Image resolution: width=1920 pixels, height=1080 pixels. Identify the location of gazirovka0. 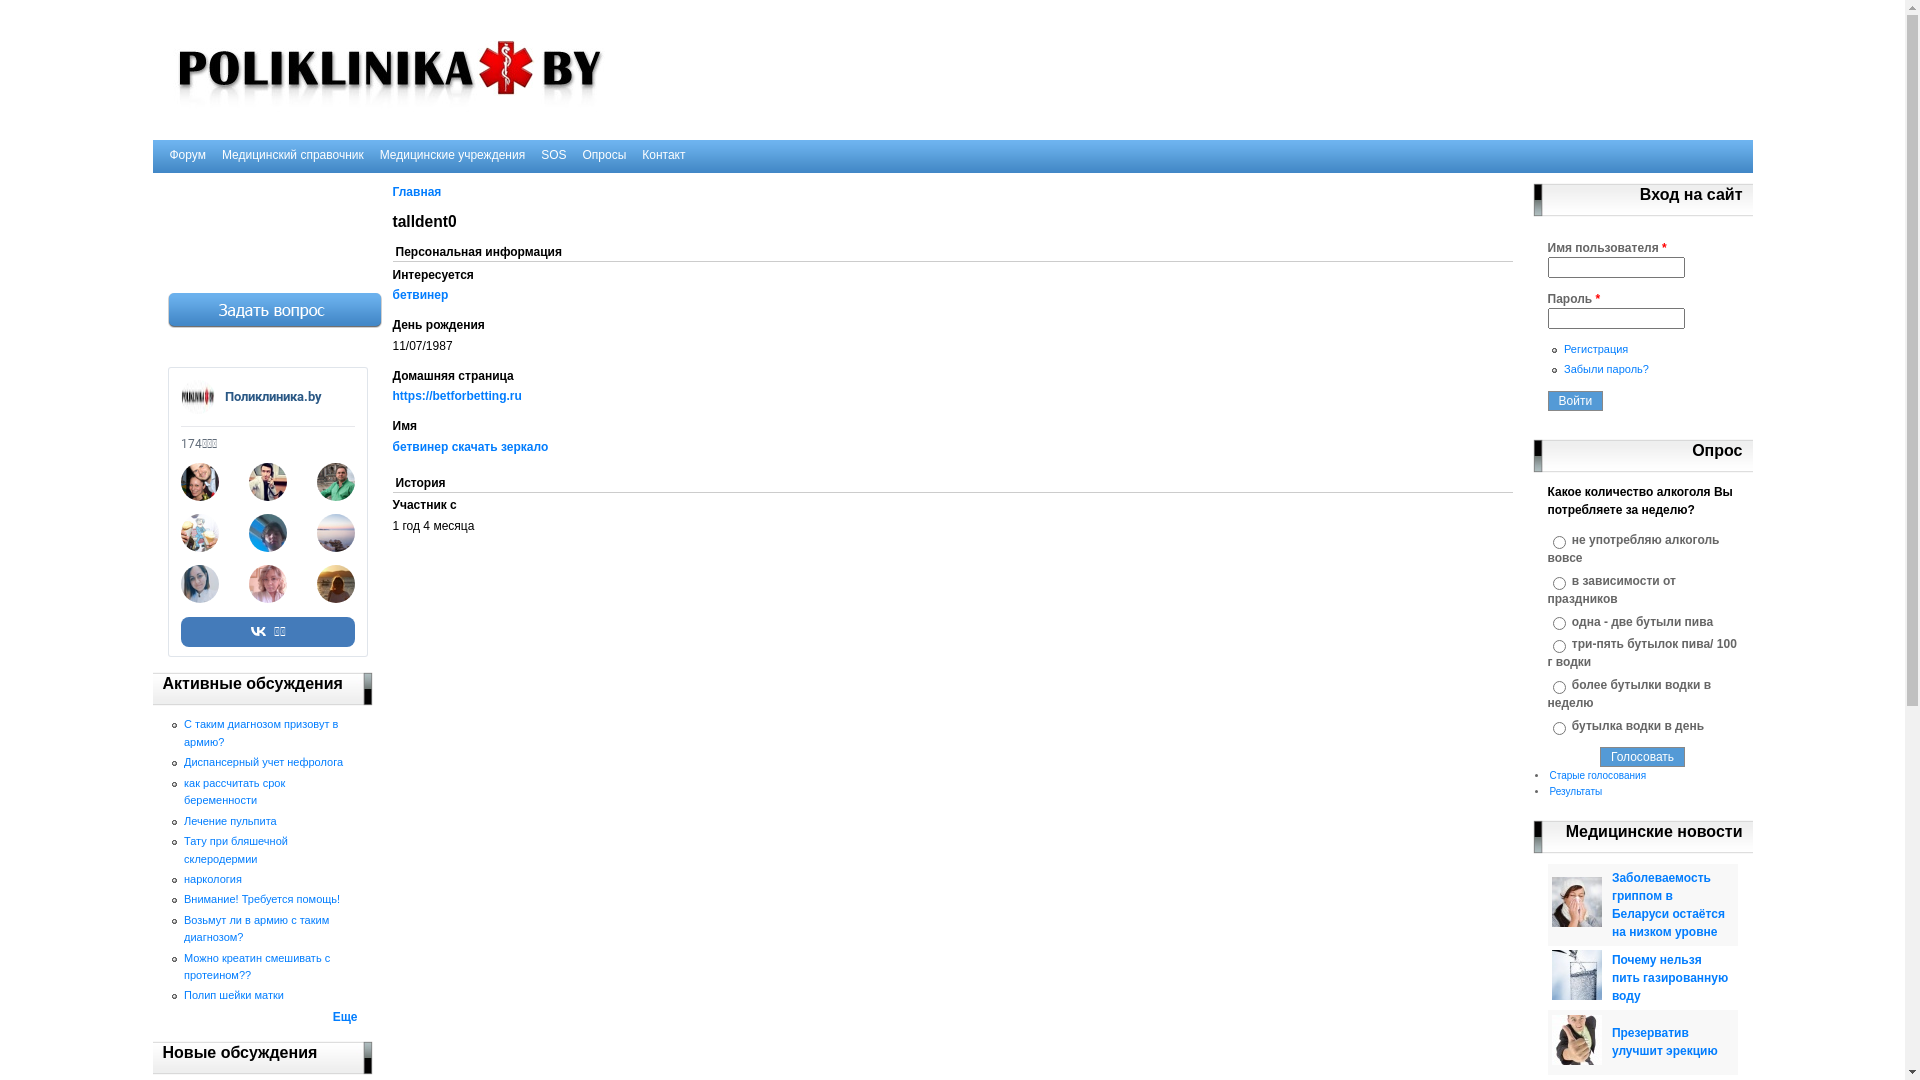
(1577, 975).